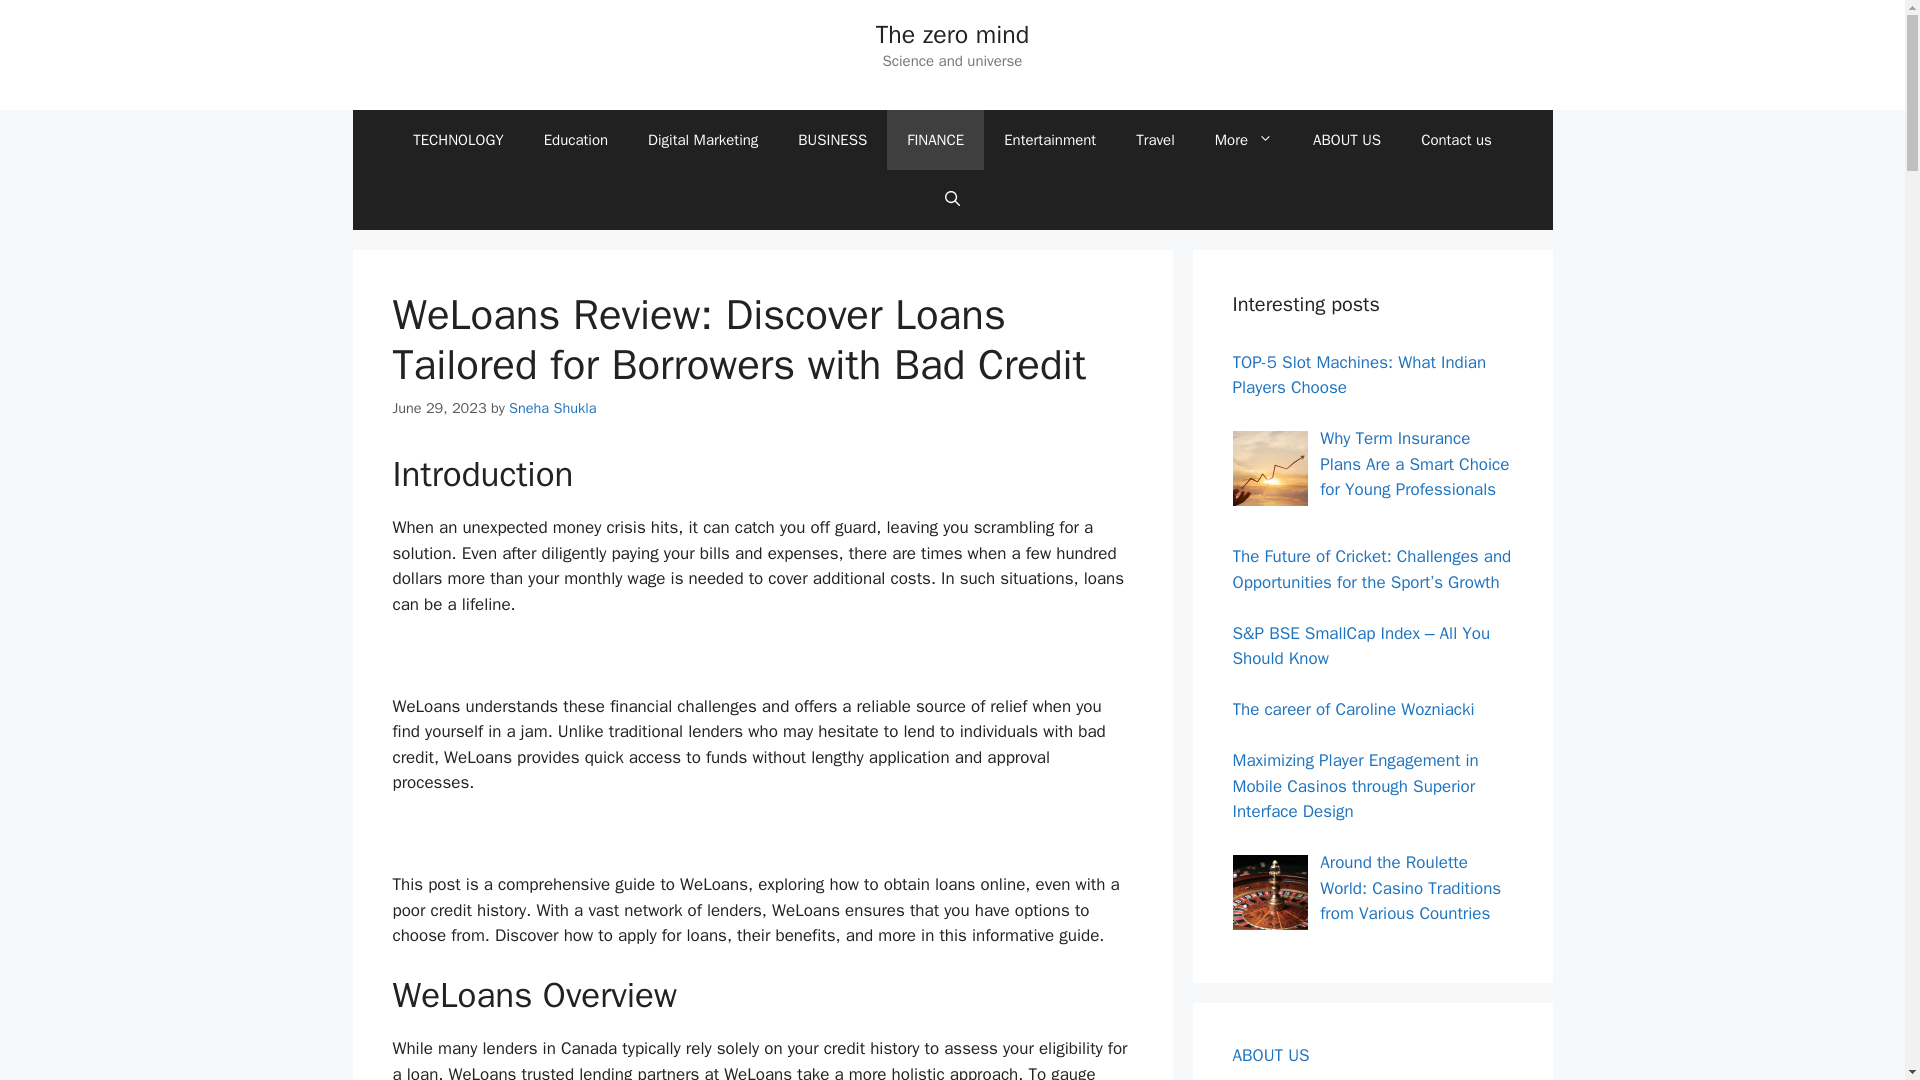  What do you see at coordinates (458, 140) in the screenshot?
I see `TECHNOLOGY` at bounding box center [458, 140].